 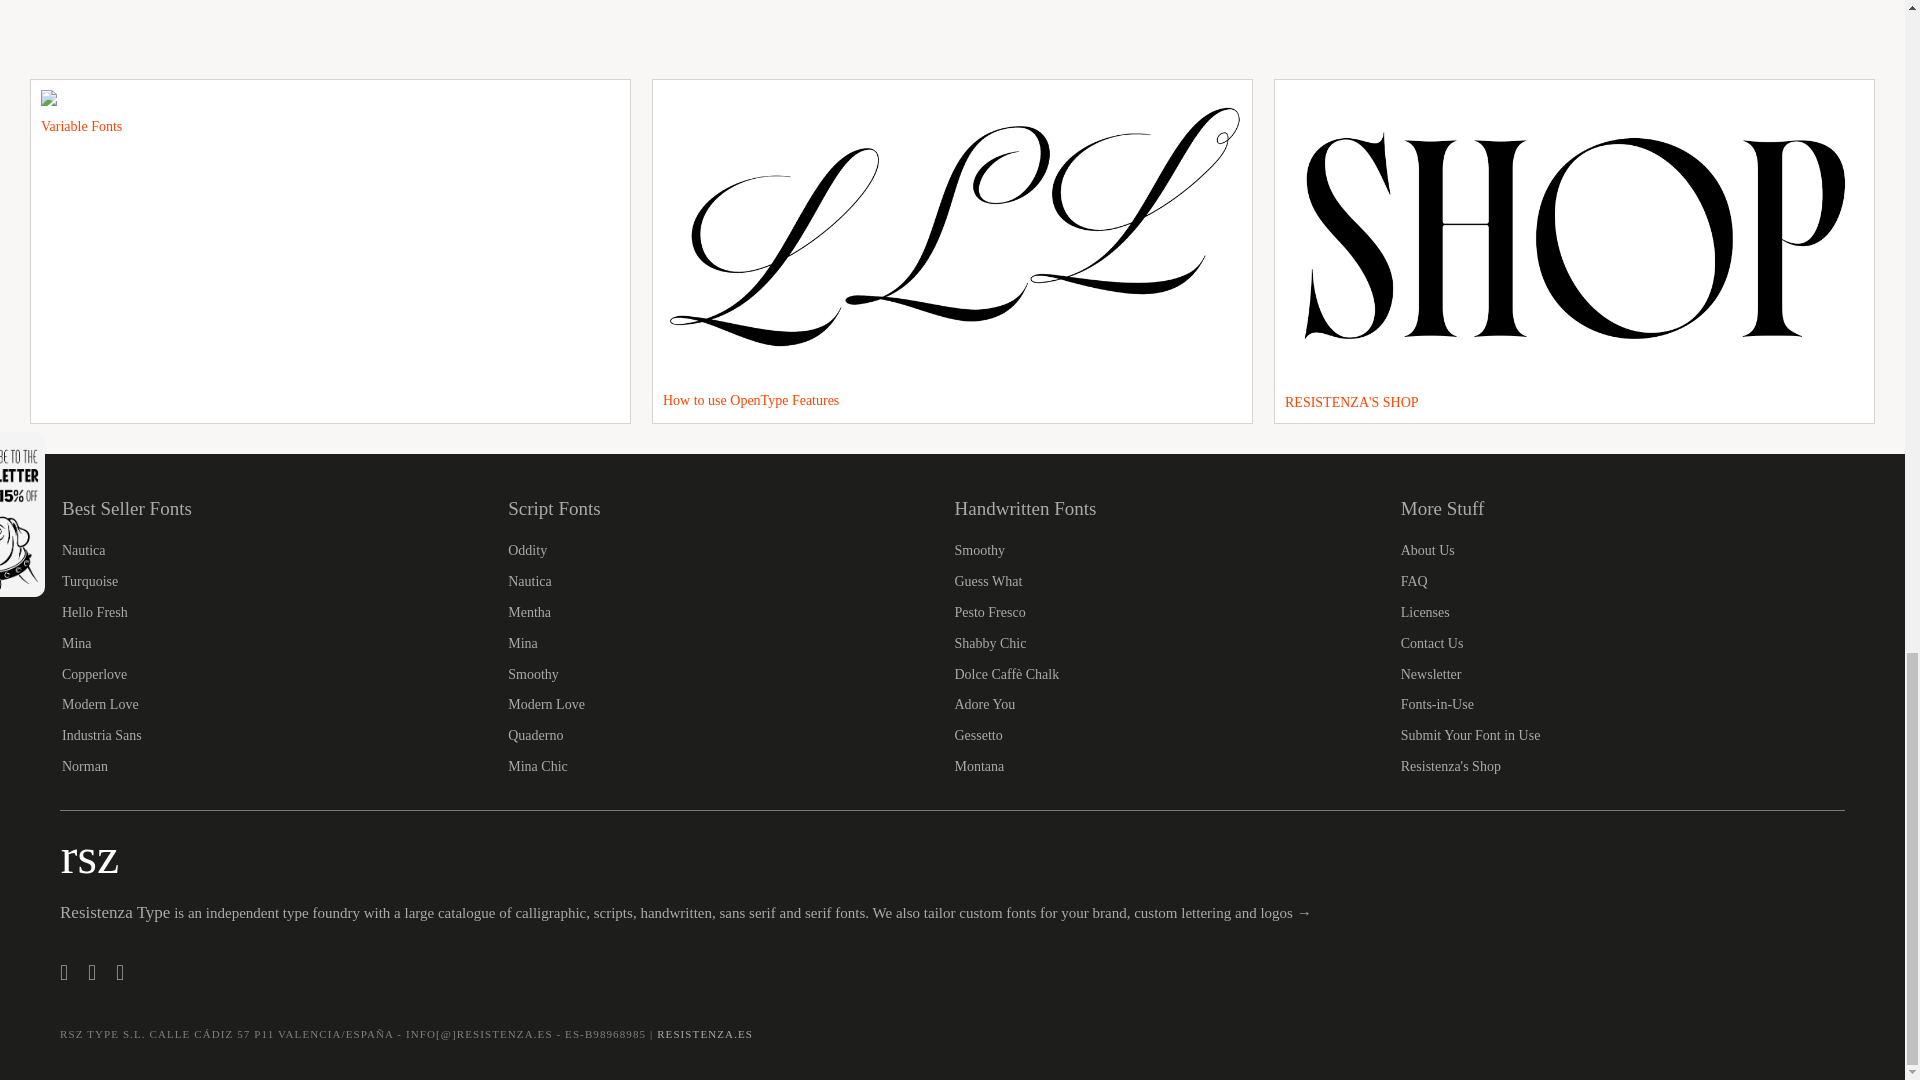 I want to click on Industria Sans, so click(x=102, y=735).